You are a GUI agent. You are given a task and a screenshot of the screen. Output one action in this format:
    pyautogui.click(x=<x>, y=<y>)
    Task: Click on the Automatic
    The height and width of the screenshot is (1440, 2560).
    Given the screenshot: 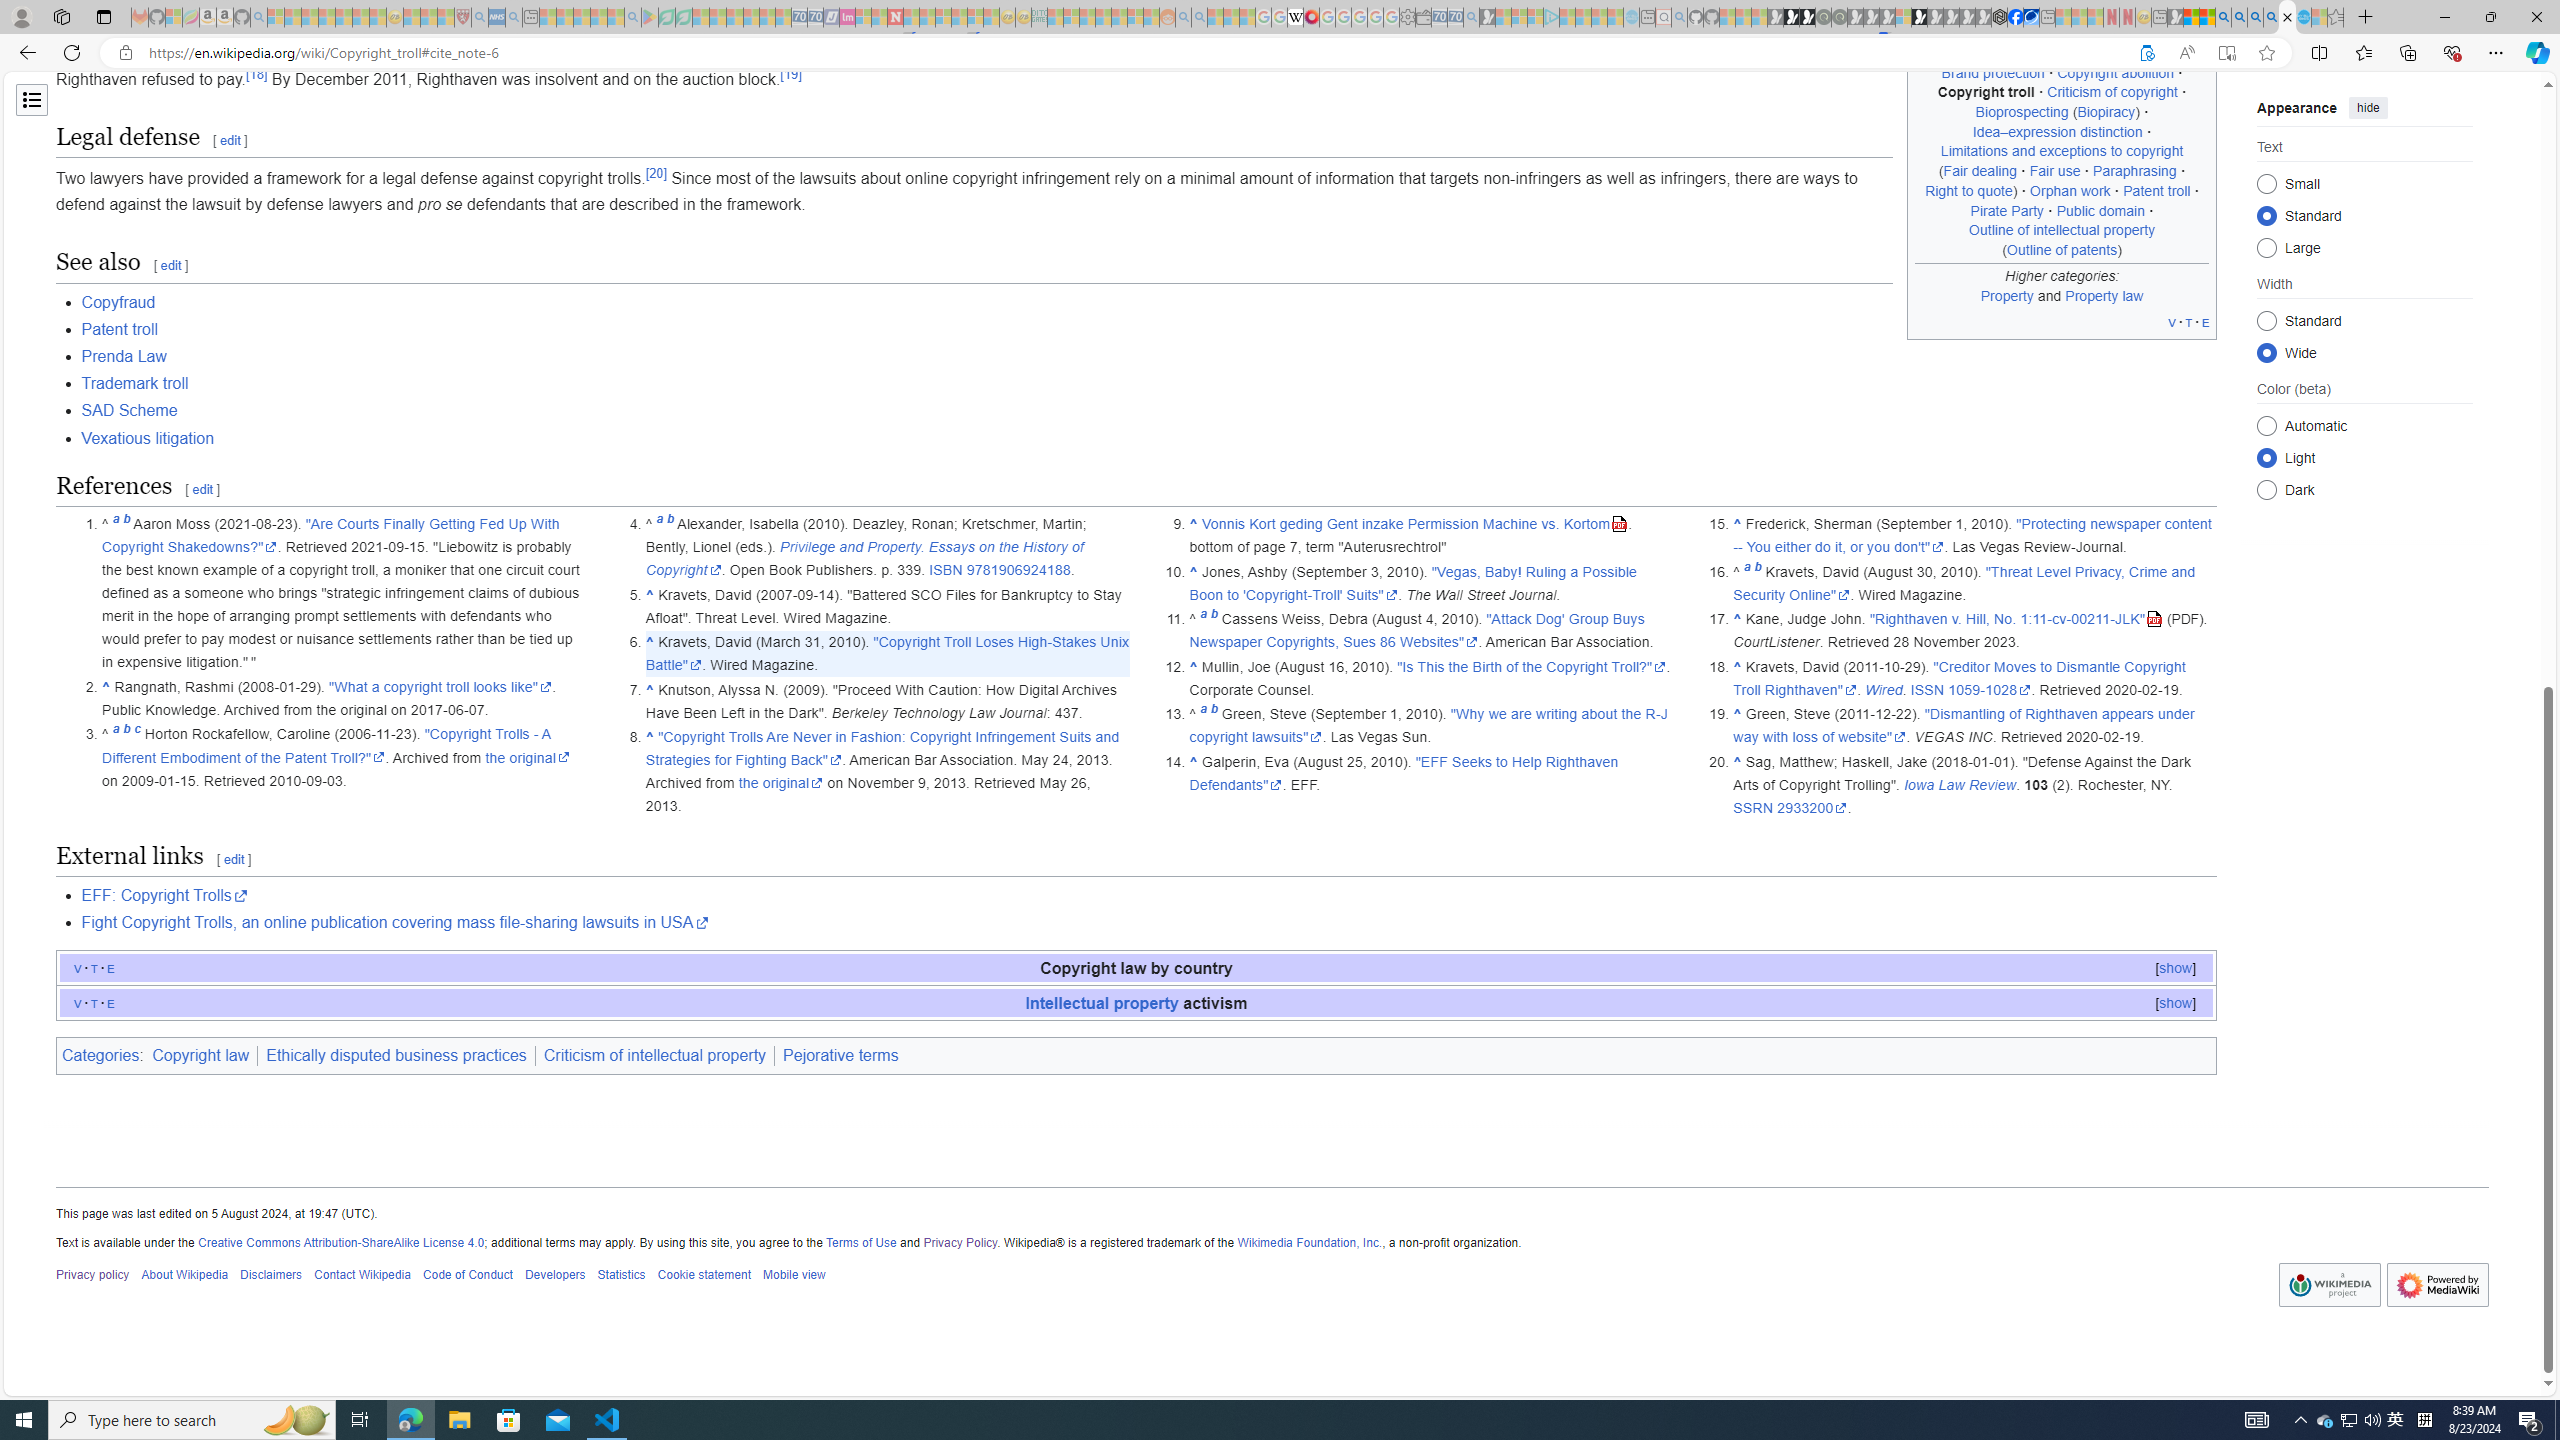 What is the action you would take?
    pyautogui.click(x=2266, y=425)
    